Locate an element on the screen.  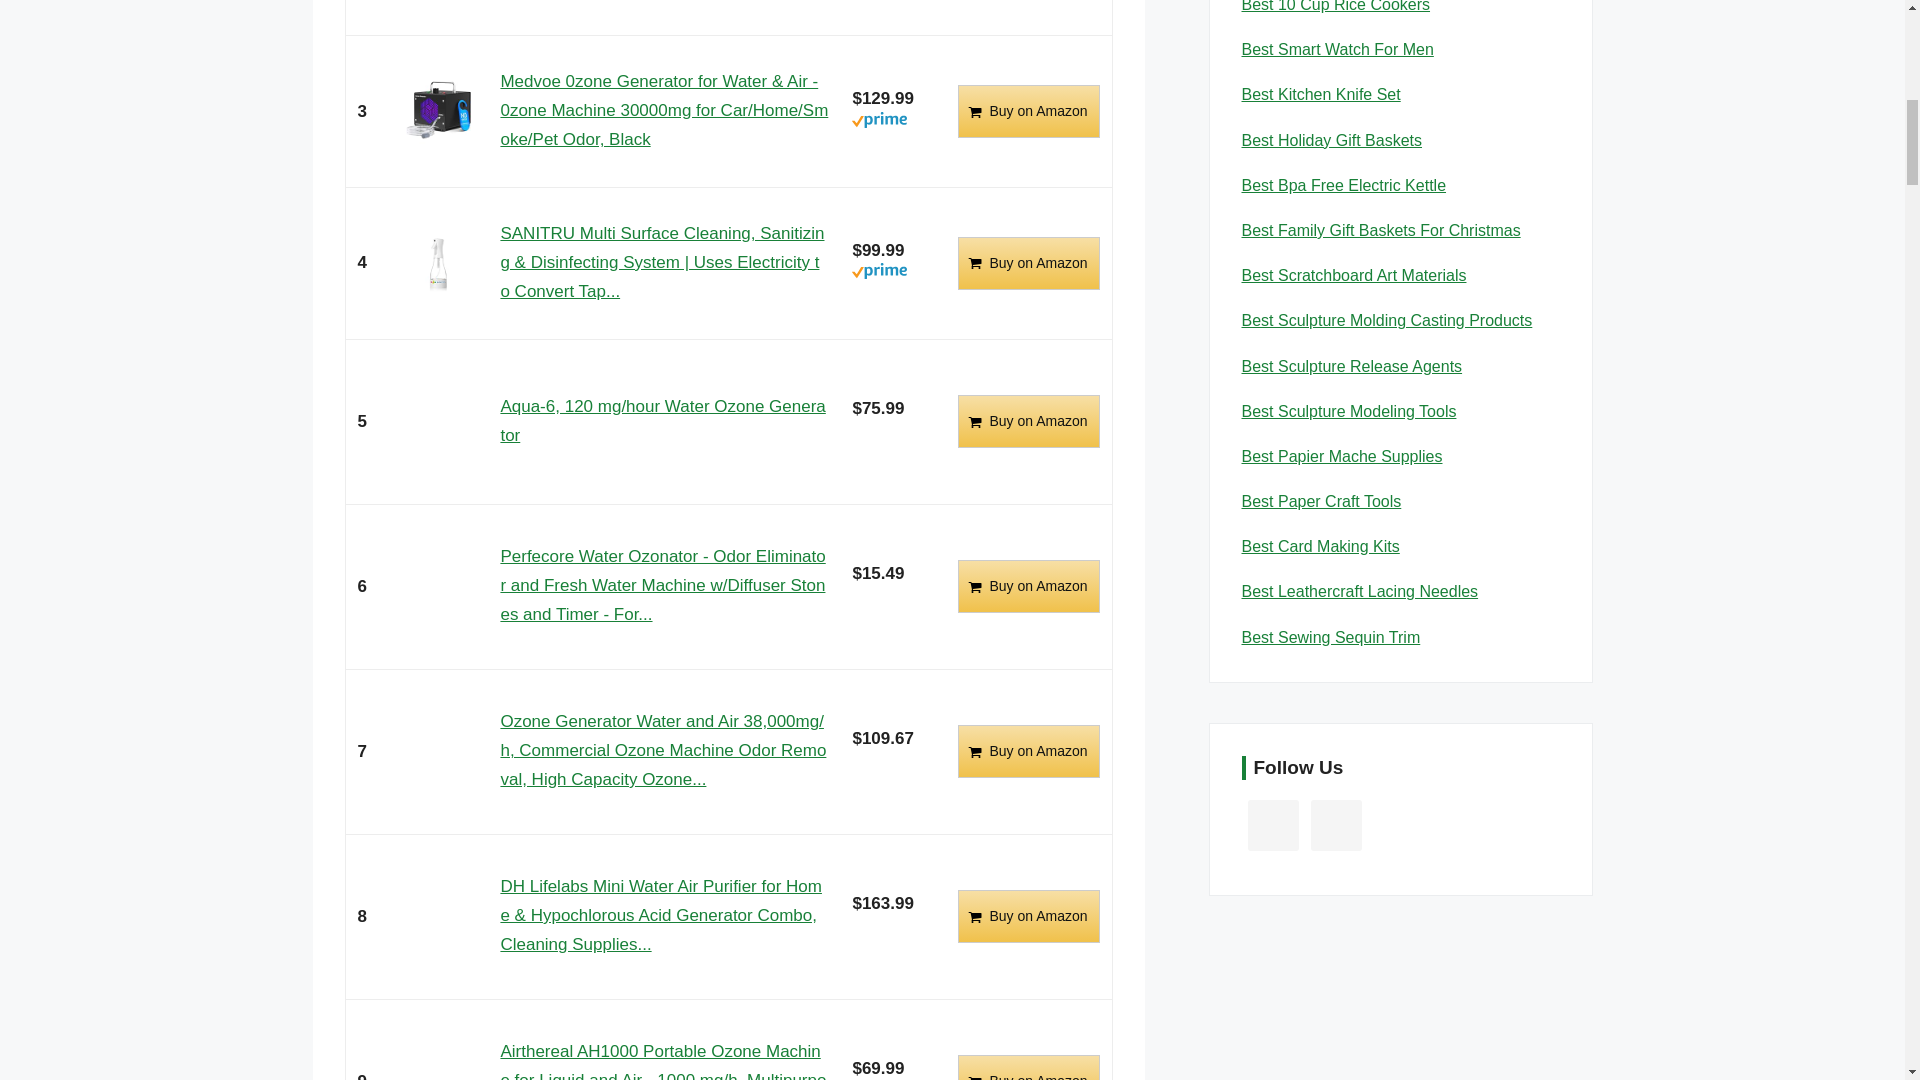
Amazon Prime is located at coordinates (879, 124).